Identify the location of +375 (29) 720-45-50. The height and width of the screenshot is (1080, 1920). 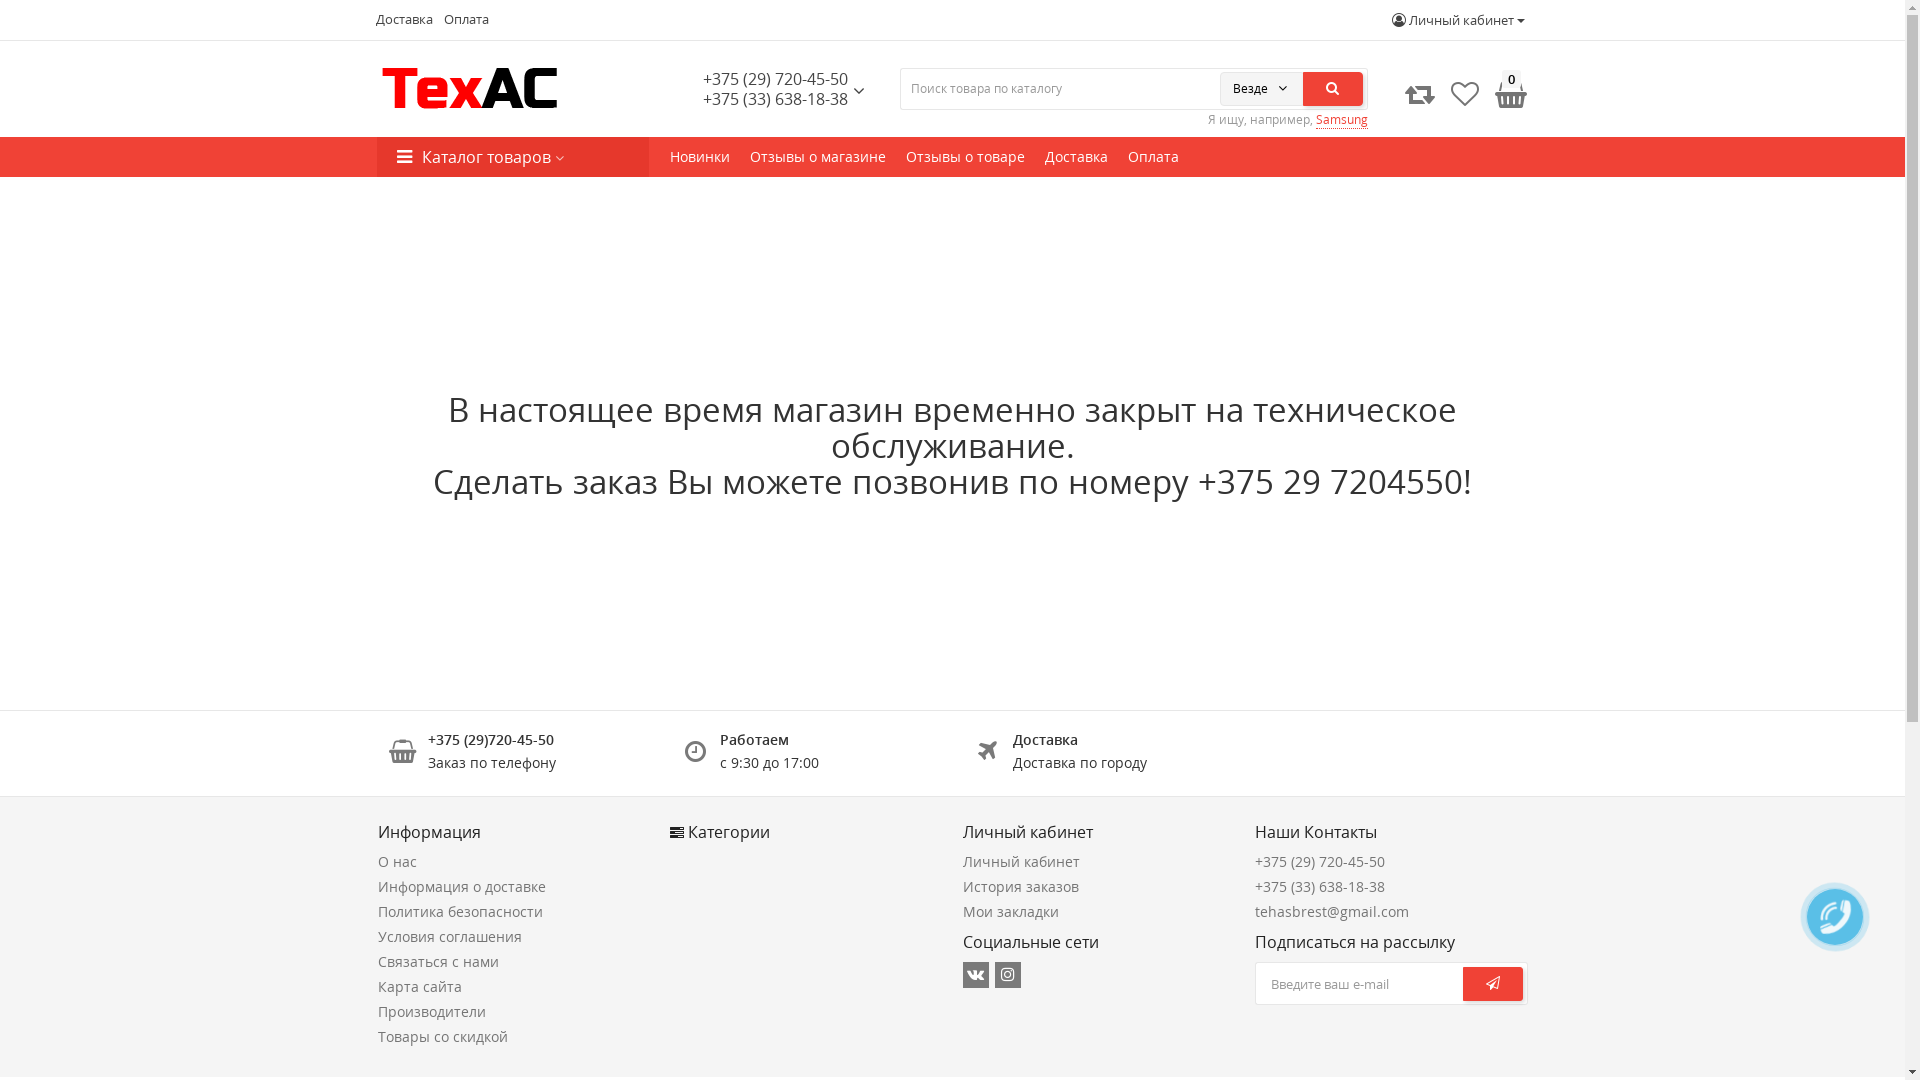
(1320, 862).